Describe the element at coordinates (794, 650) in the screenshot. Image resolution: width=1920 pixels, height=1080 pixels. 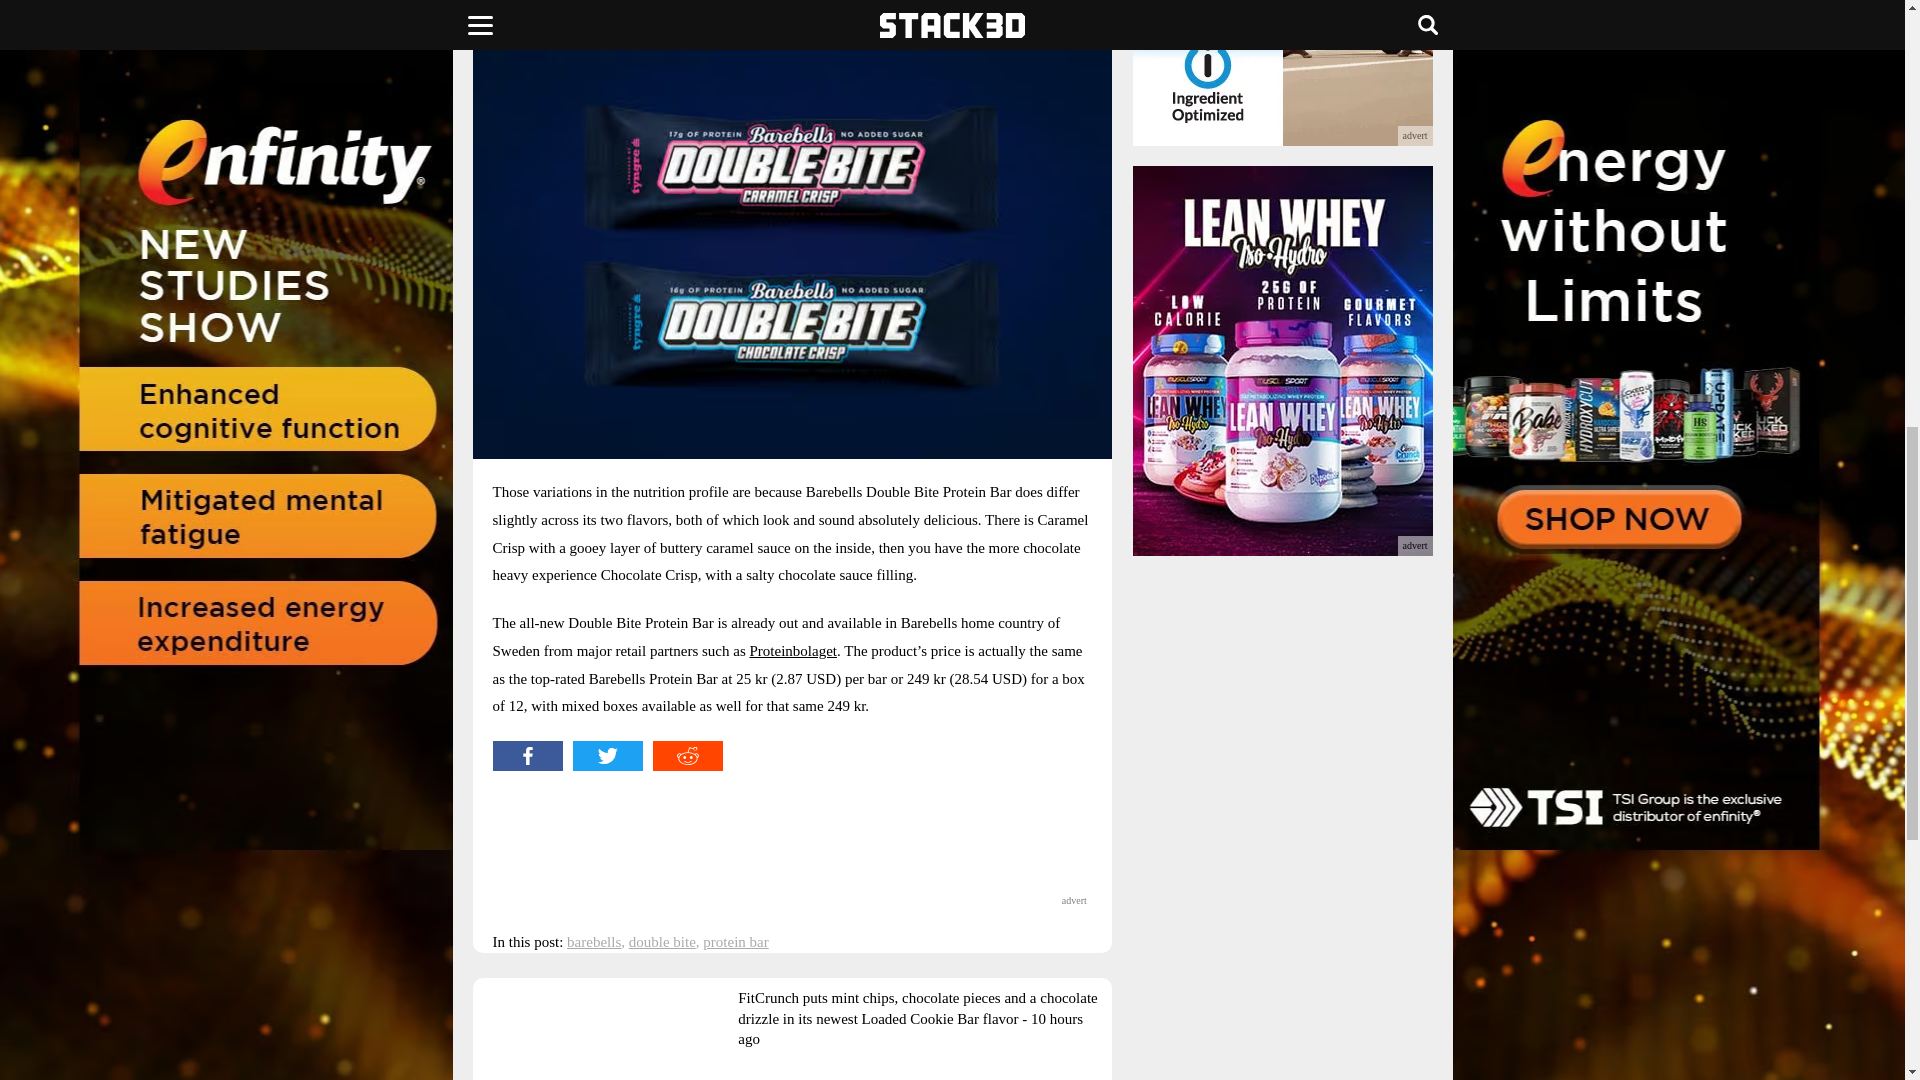
I see `Proteinbolaget` at that location.